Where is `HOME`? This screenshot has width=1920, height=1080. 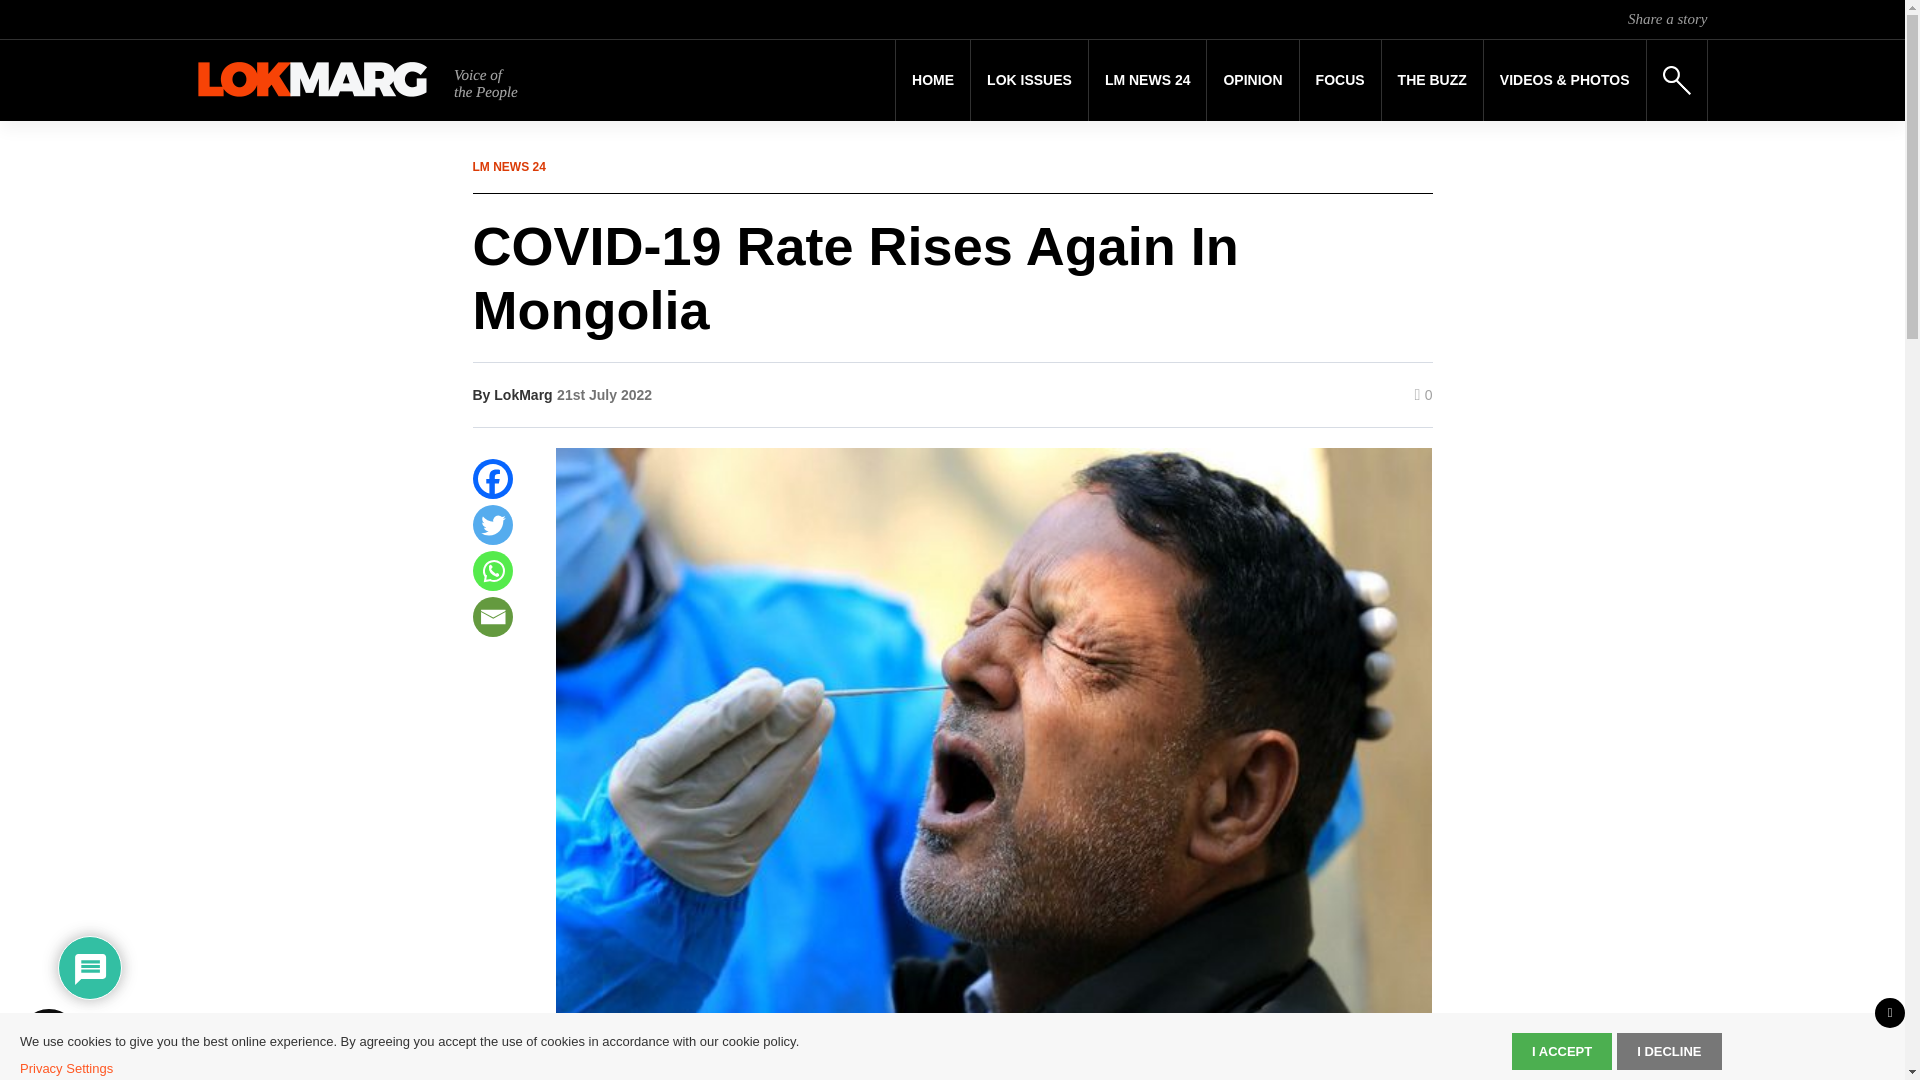
HOME is located at coordinates (932, 80).